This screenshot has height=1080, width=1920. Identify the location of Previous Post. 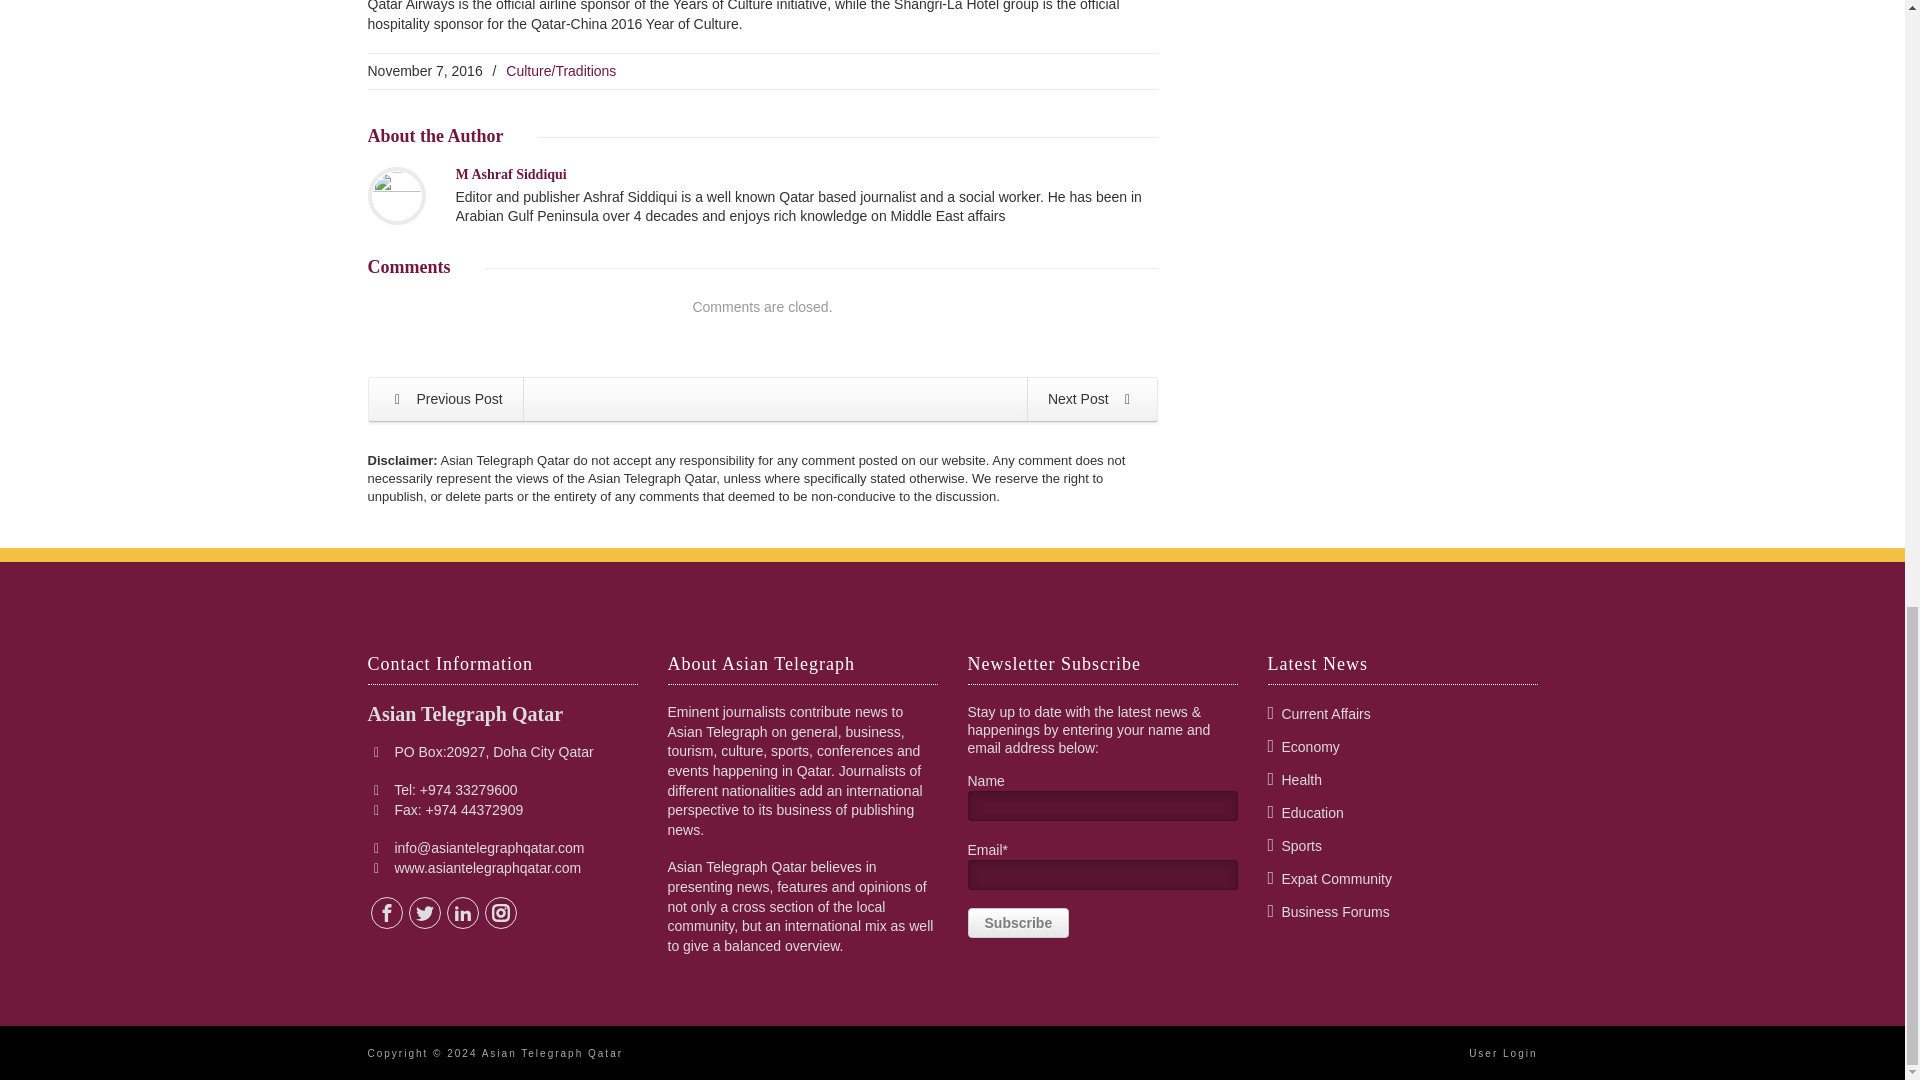
(445, 399).